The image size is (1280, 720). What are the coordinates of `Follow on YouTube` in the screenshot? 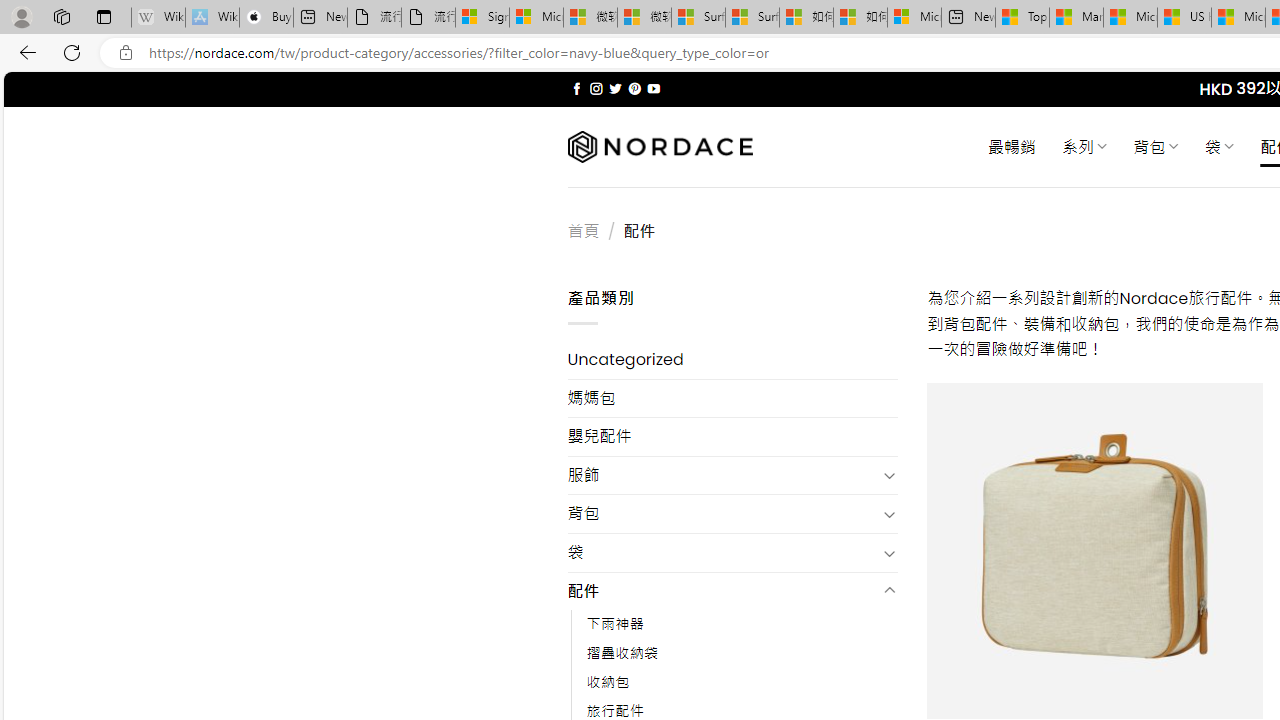 It's located at (653, 88).